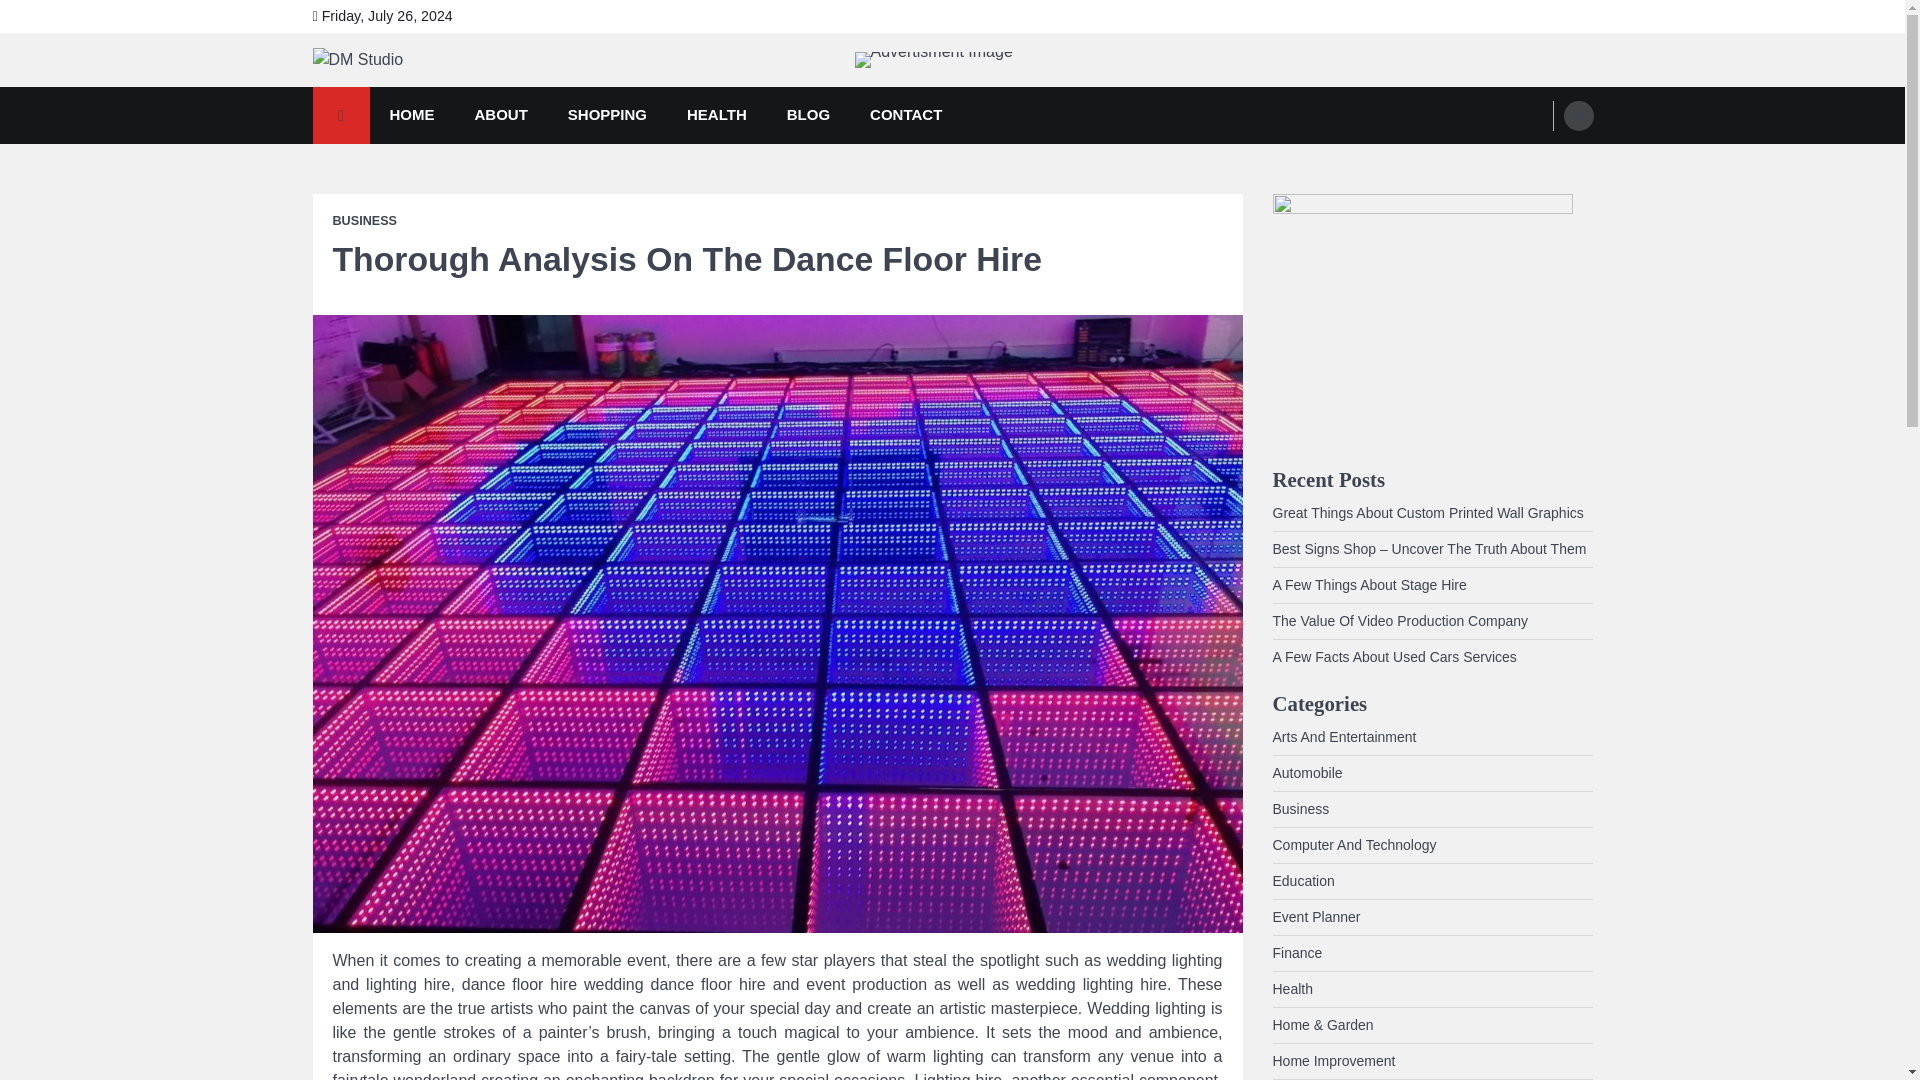 Image resolution: width=1920 pixels, height=1080 pixels. I want to click on Computer And Technology, so click(1354, 845).